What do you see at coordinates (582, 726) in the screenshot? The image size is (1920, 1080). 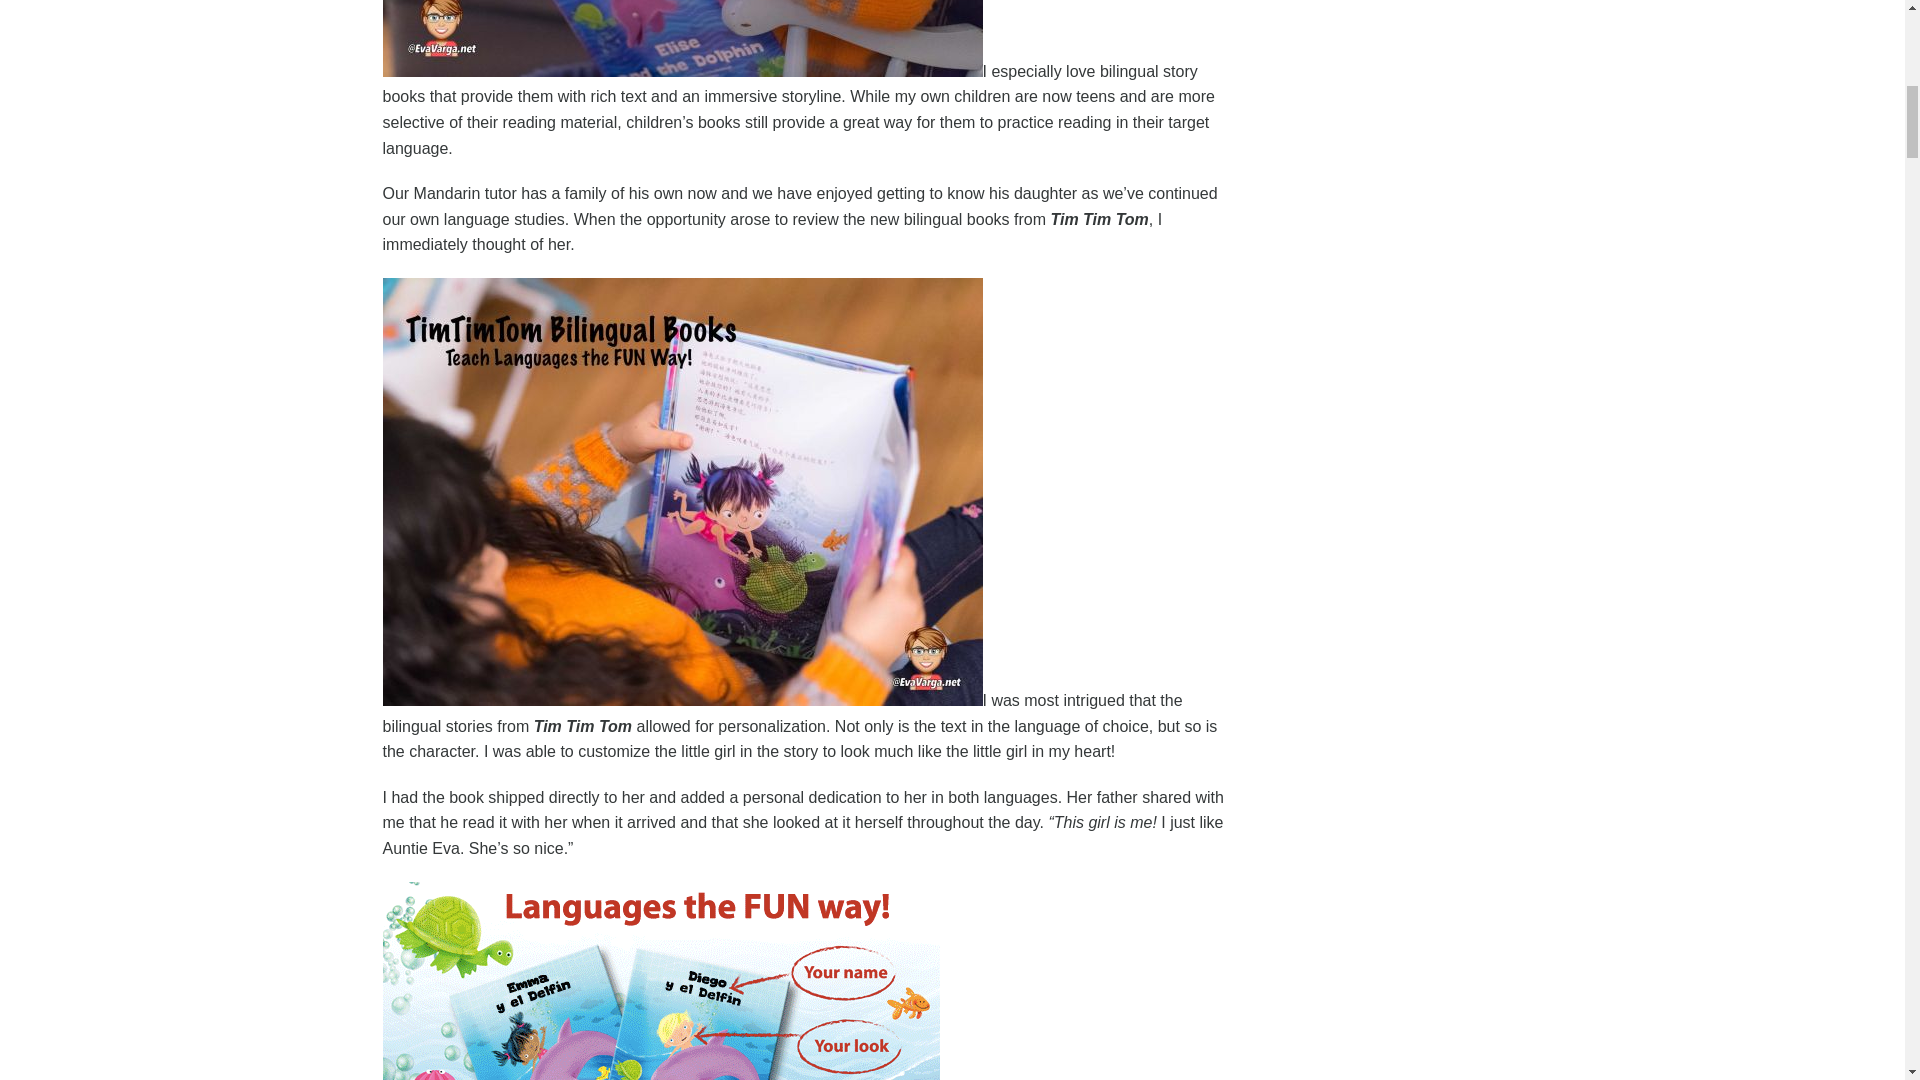 I see `Tim Tim Tom` at bounding box center [582, 726].